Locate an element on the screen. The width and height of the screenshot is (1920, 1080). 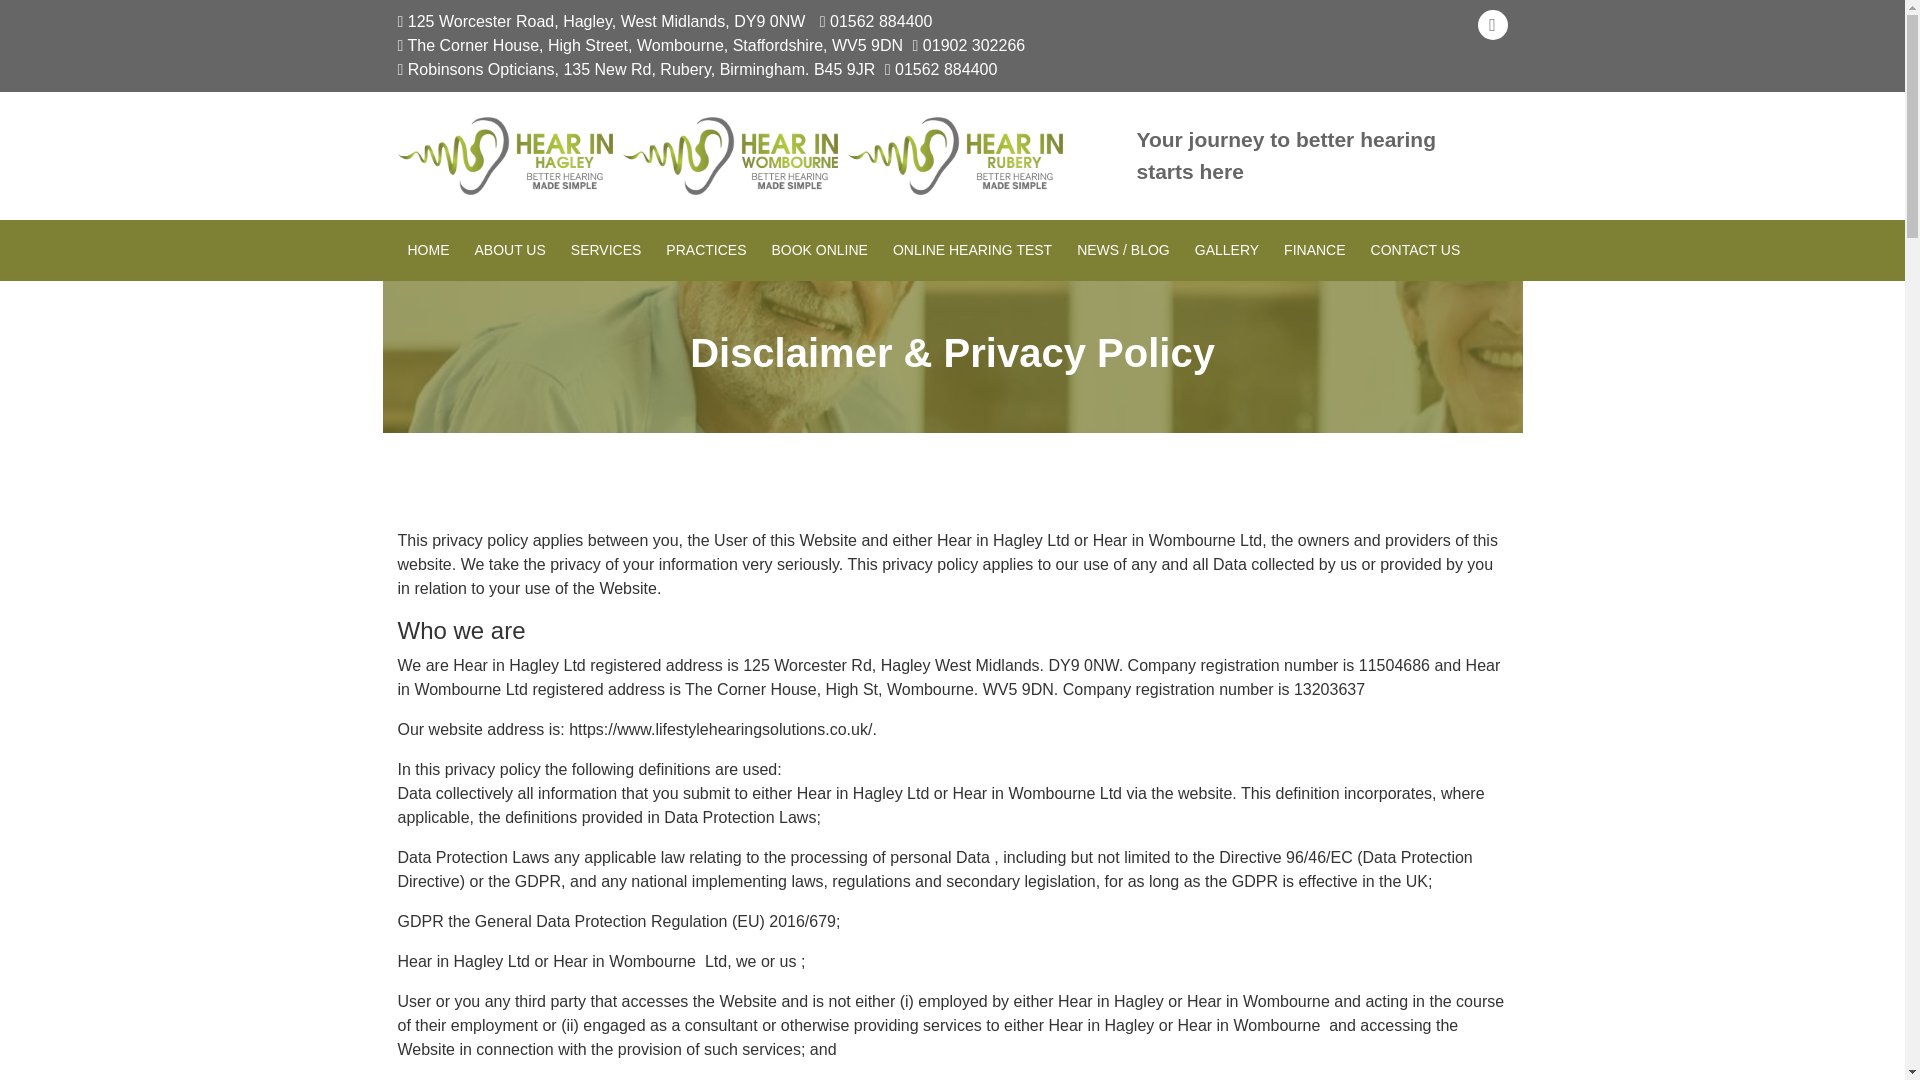
HOME is located at coordinates (428, 250).